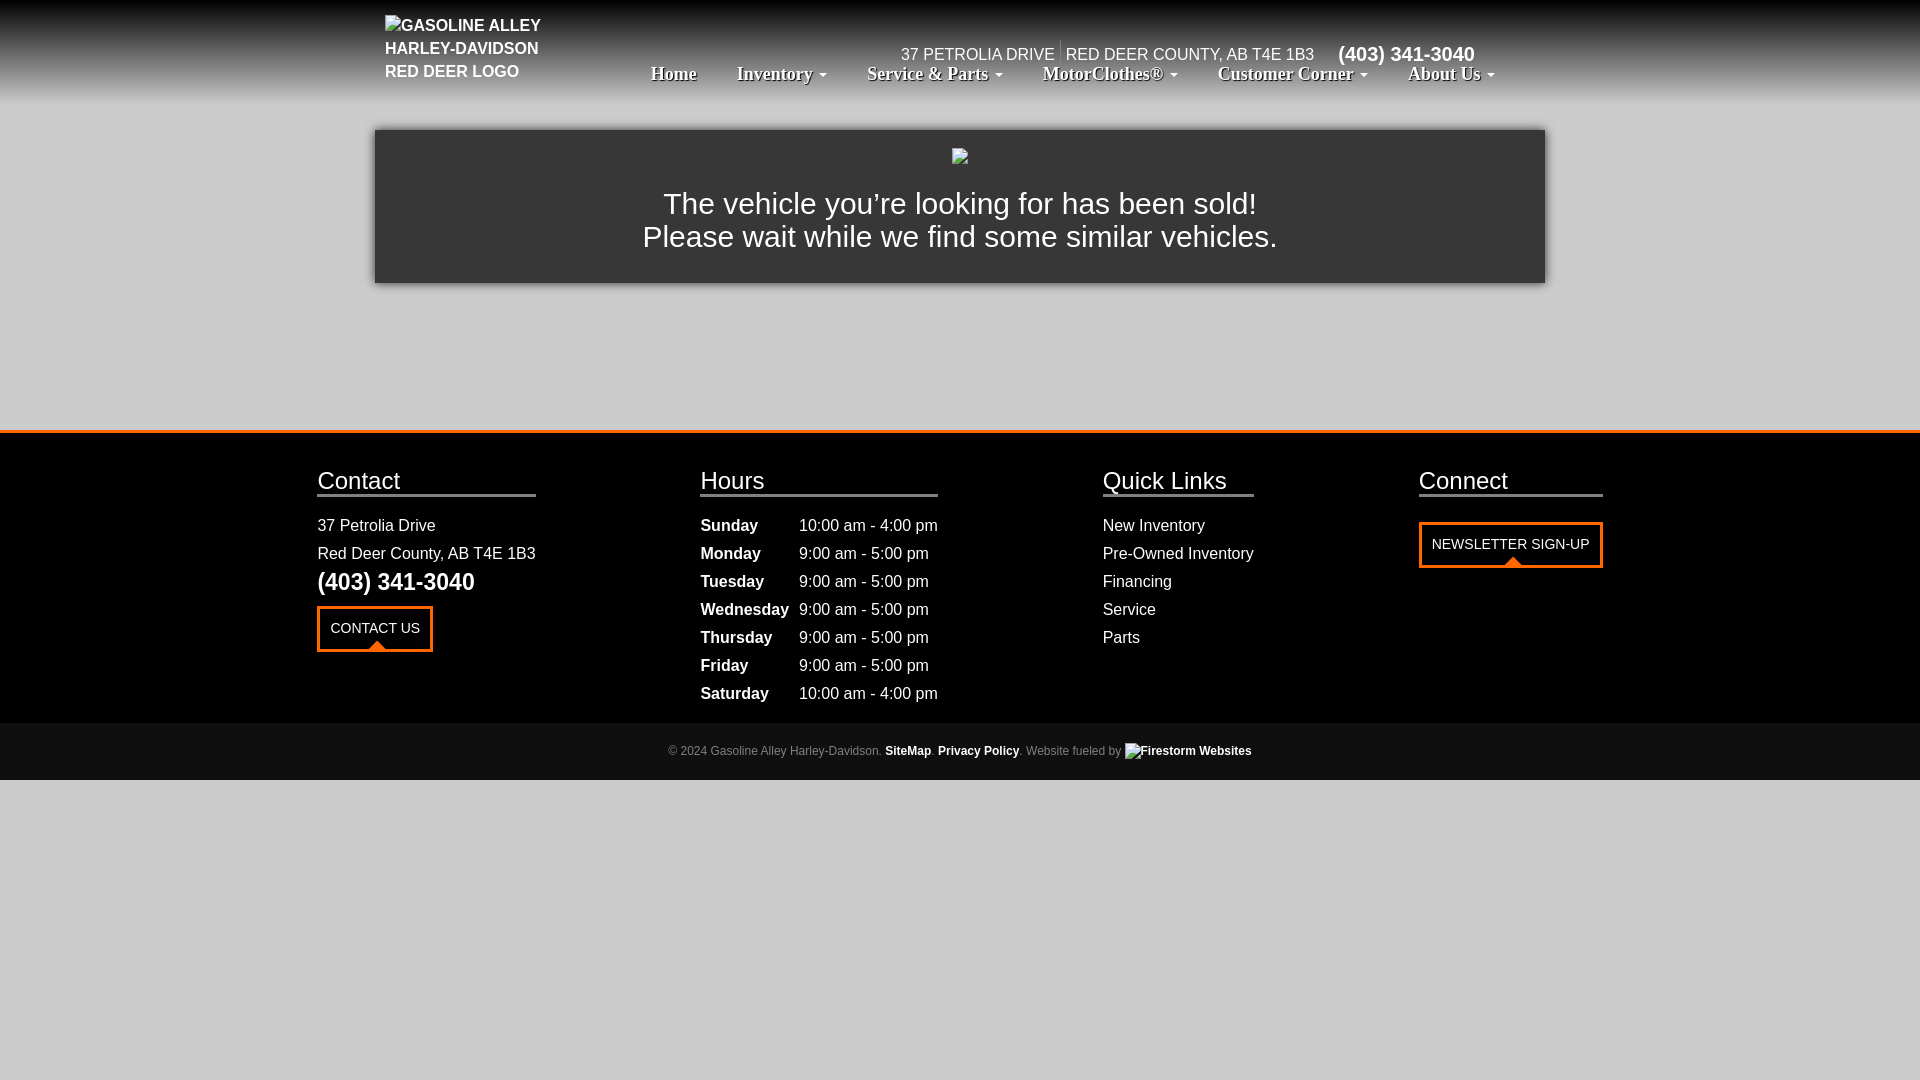 This screenshot has height=1080, width=1920. I want to click on Follow us on Instagram, so click(1510, 54).